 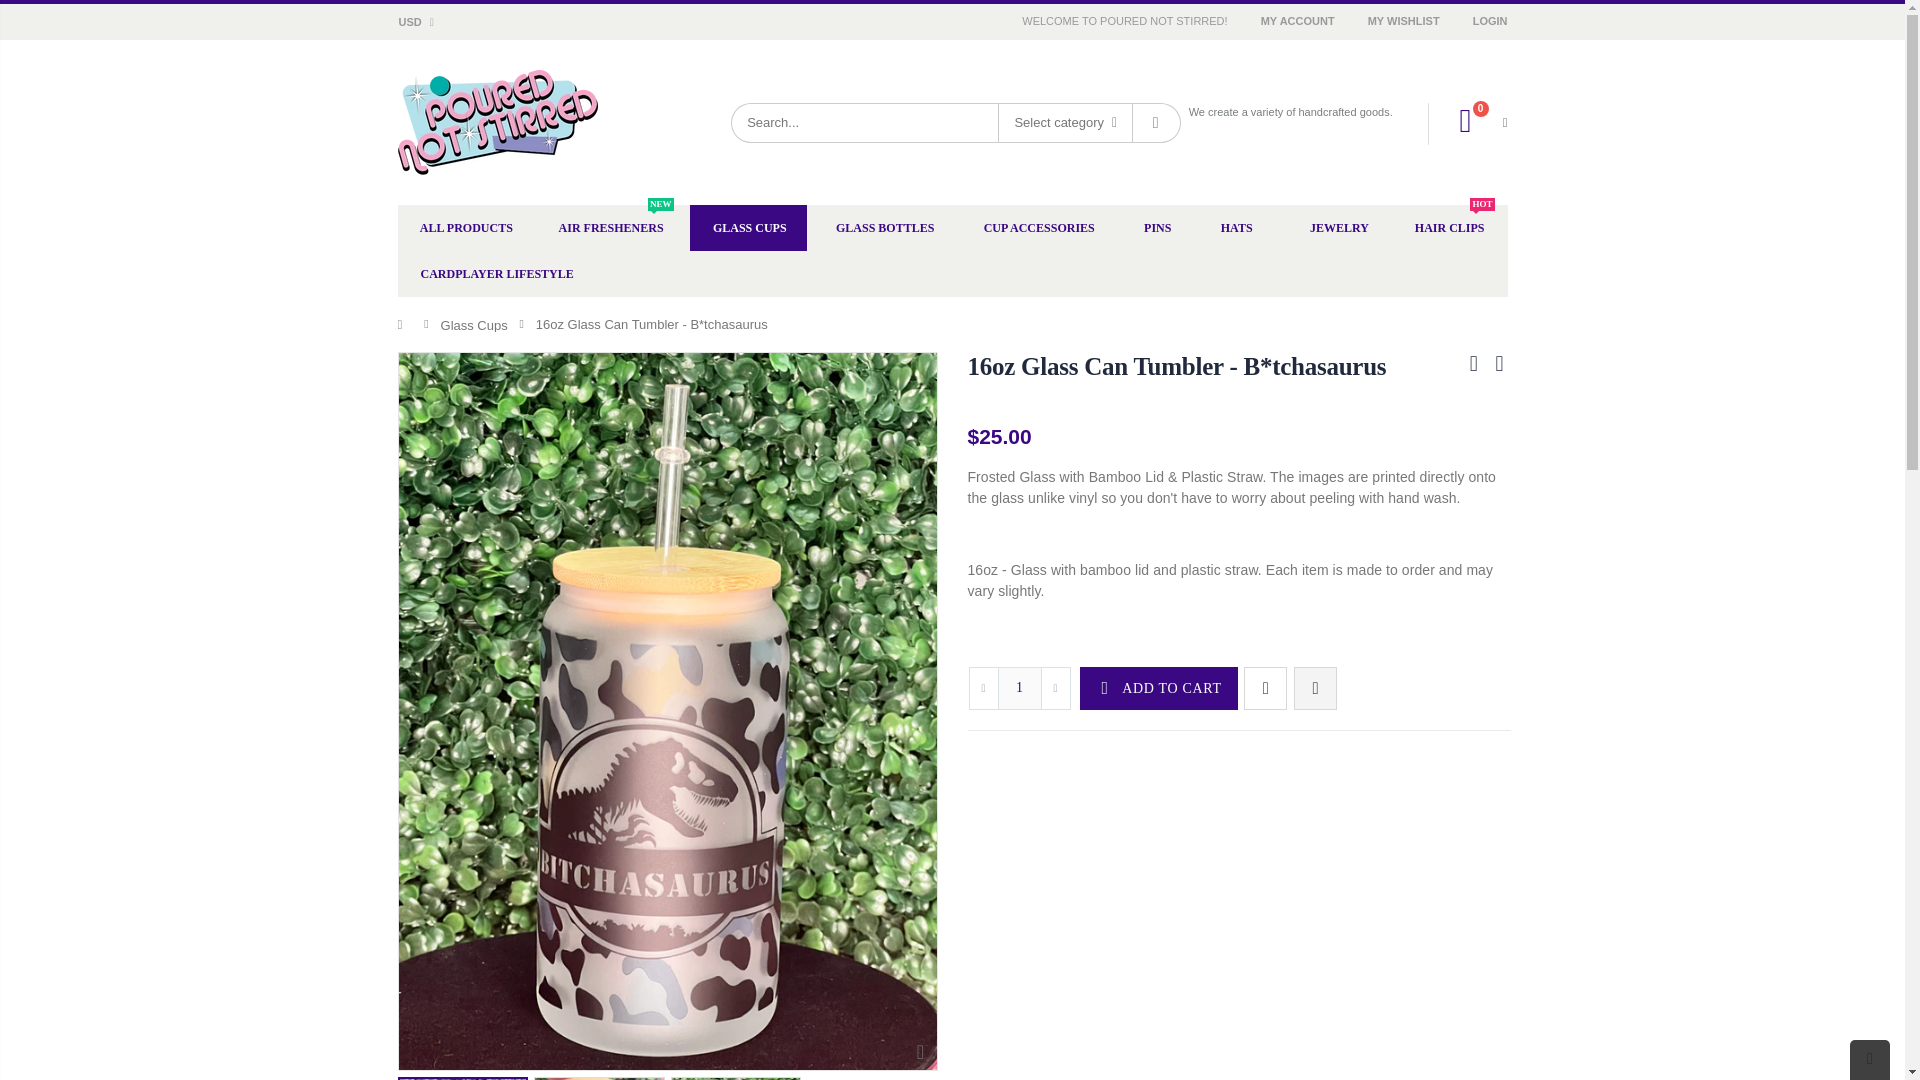 What do you see at coordinates (1065, 122) in the screenshot?
I see `Select category` at bounding box center [1065, 122].